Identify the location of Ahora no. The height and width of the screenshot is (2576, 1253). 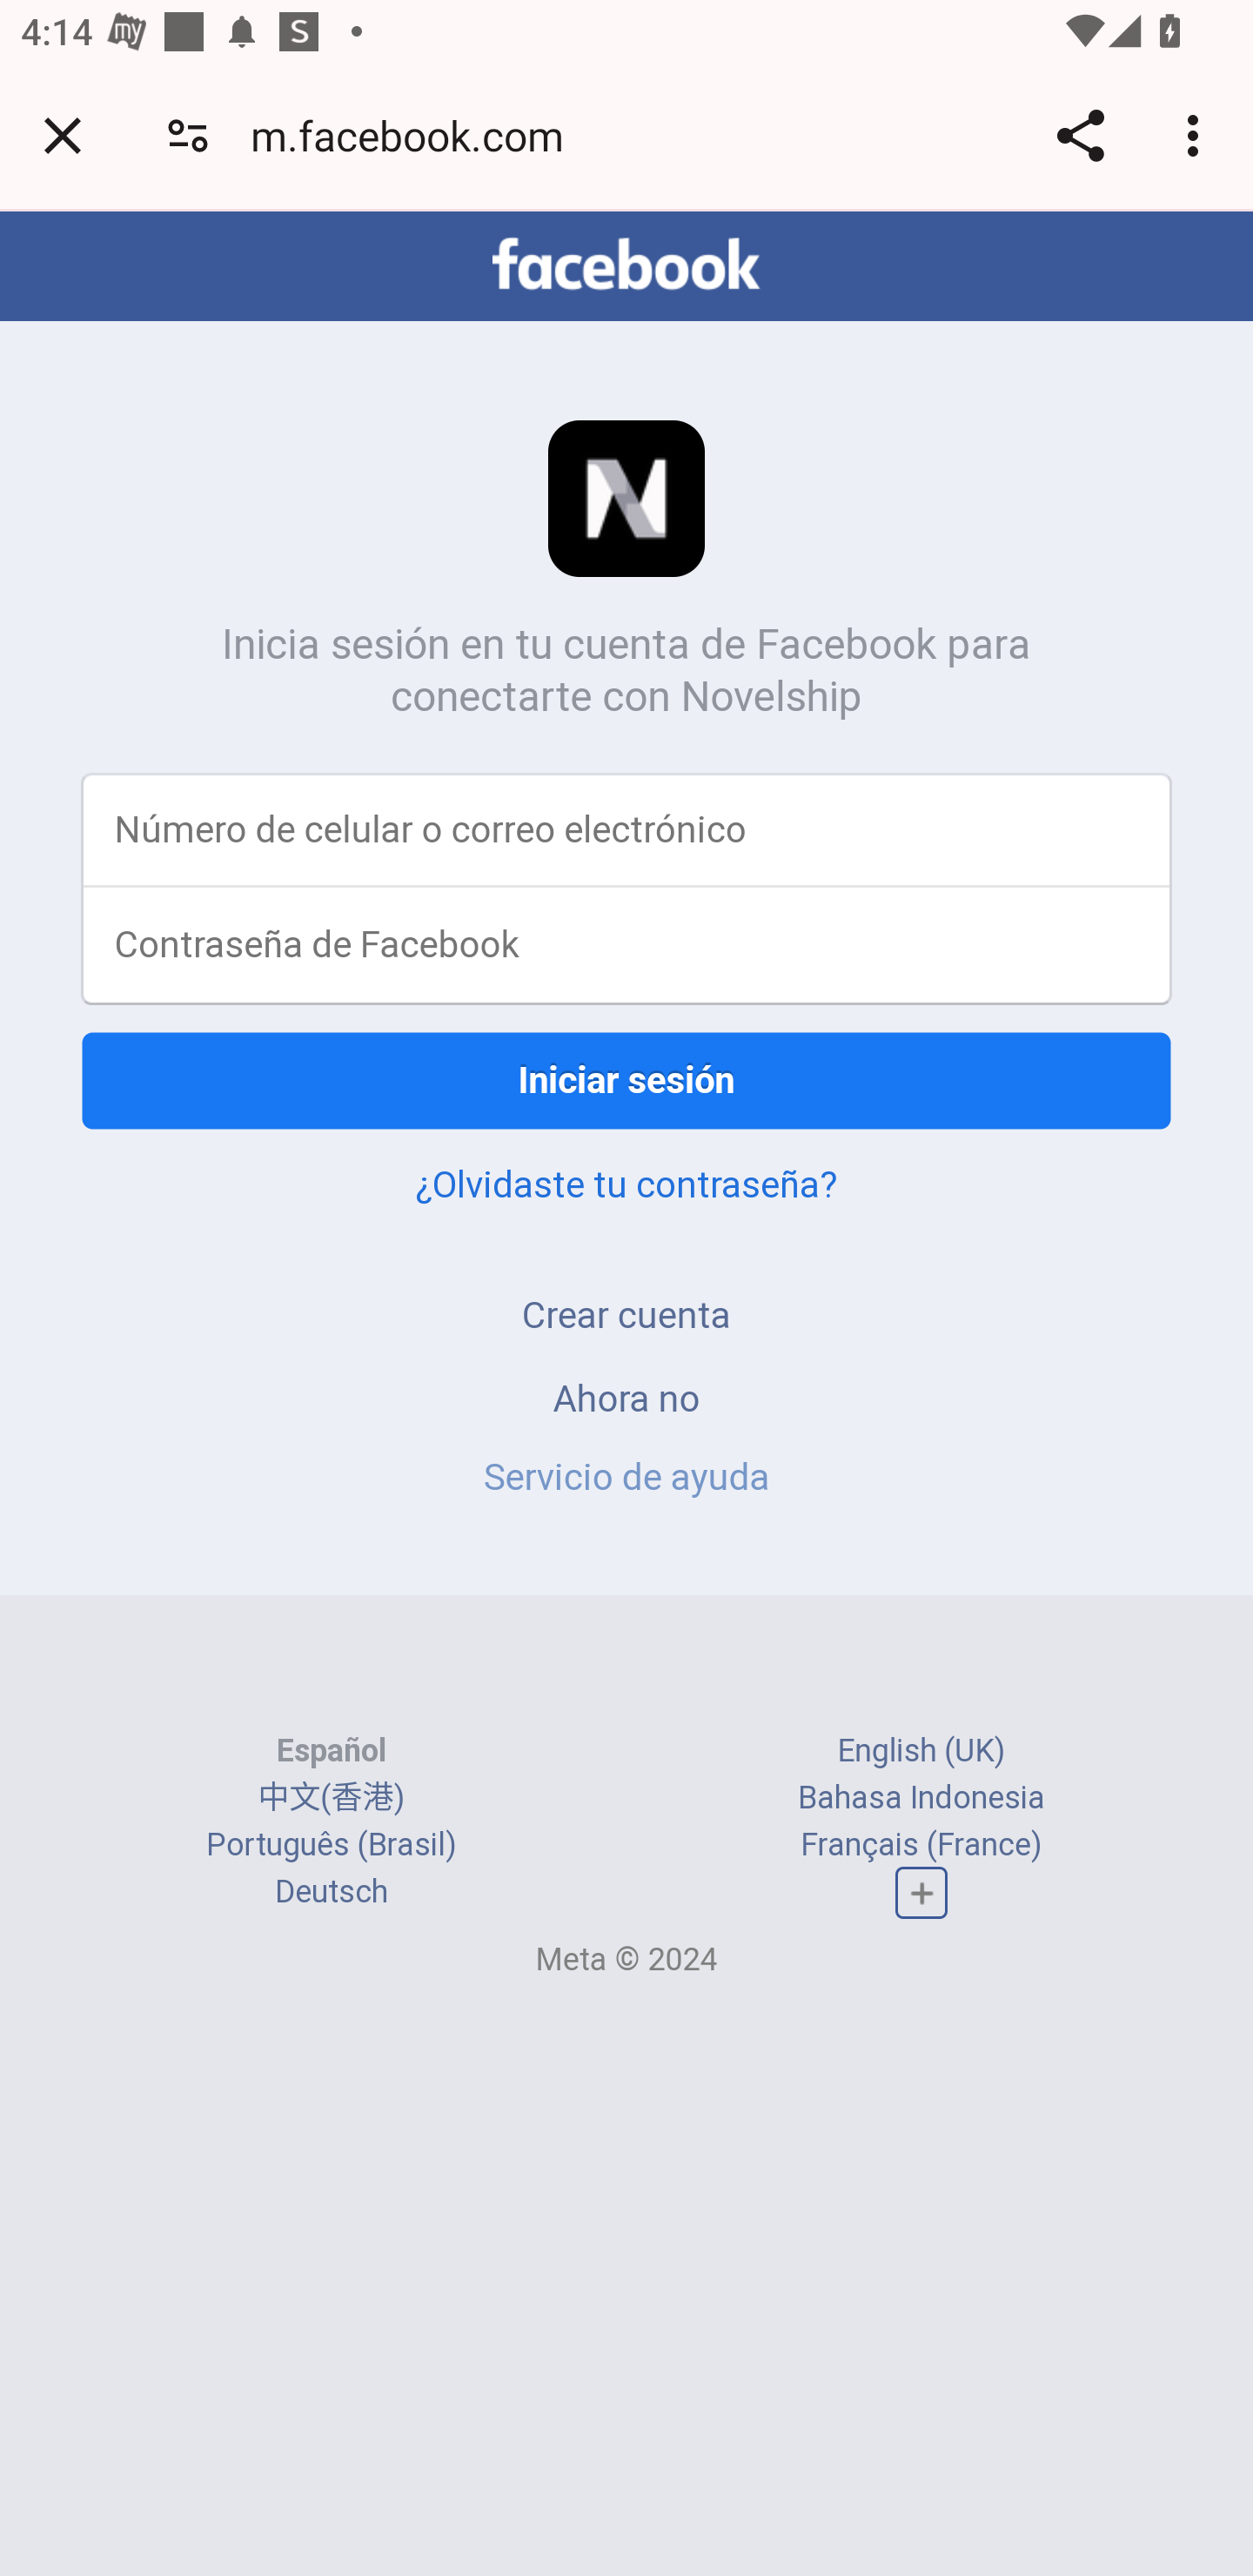
(626, 1397).